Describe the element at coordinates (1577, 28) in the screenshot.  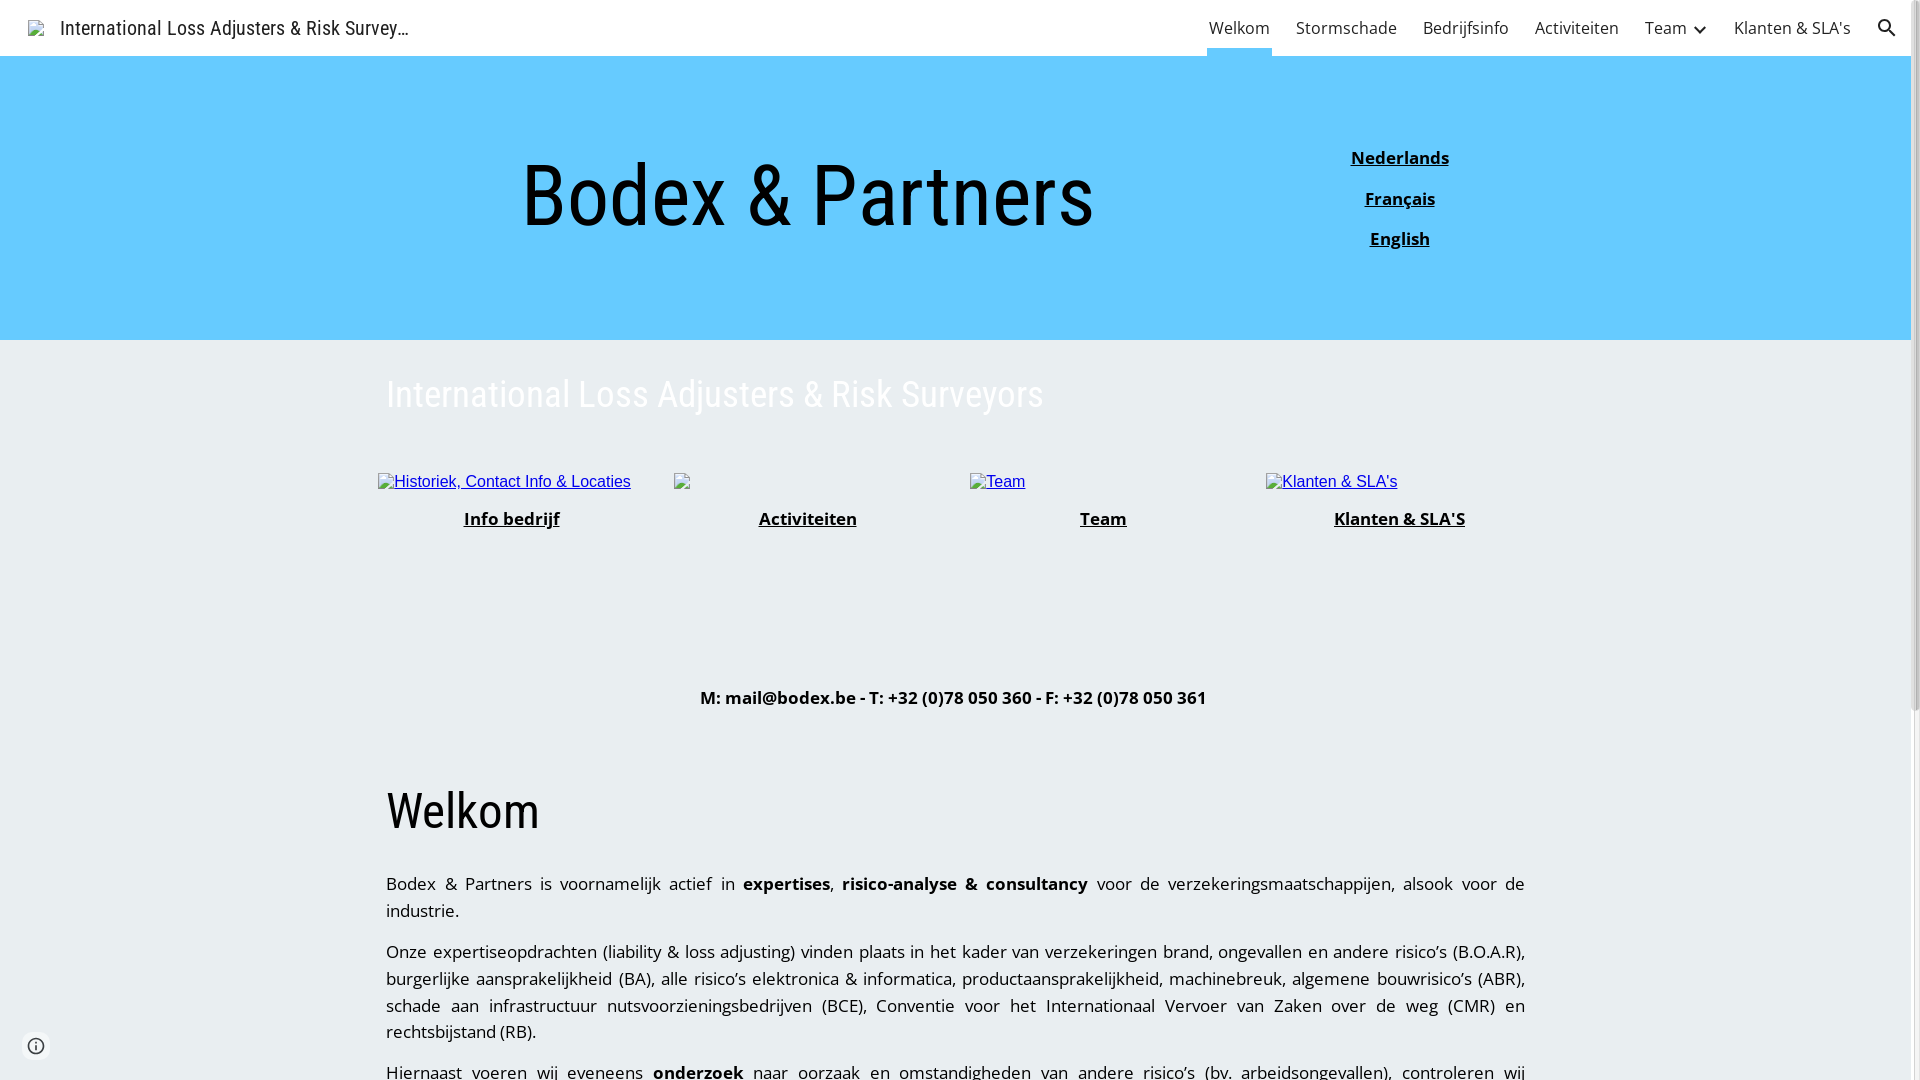
I see `Activiteiten` at that location.